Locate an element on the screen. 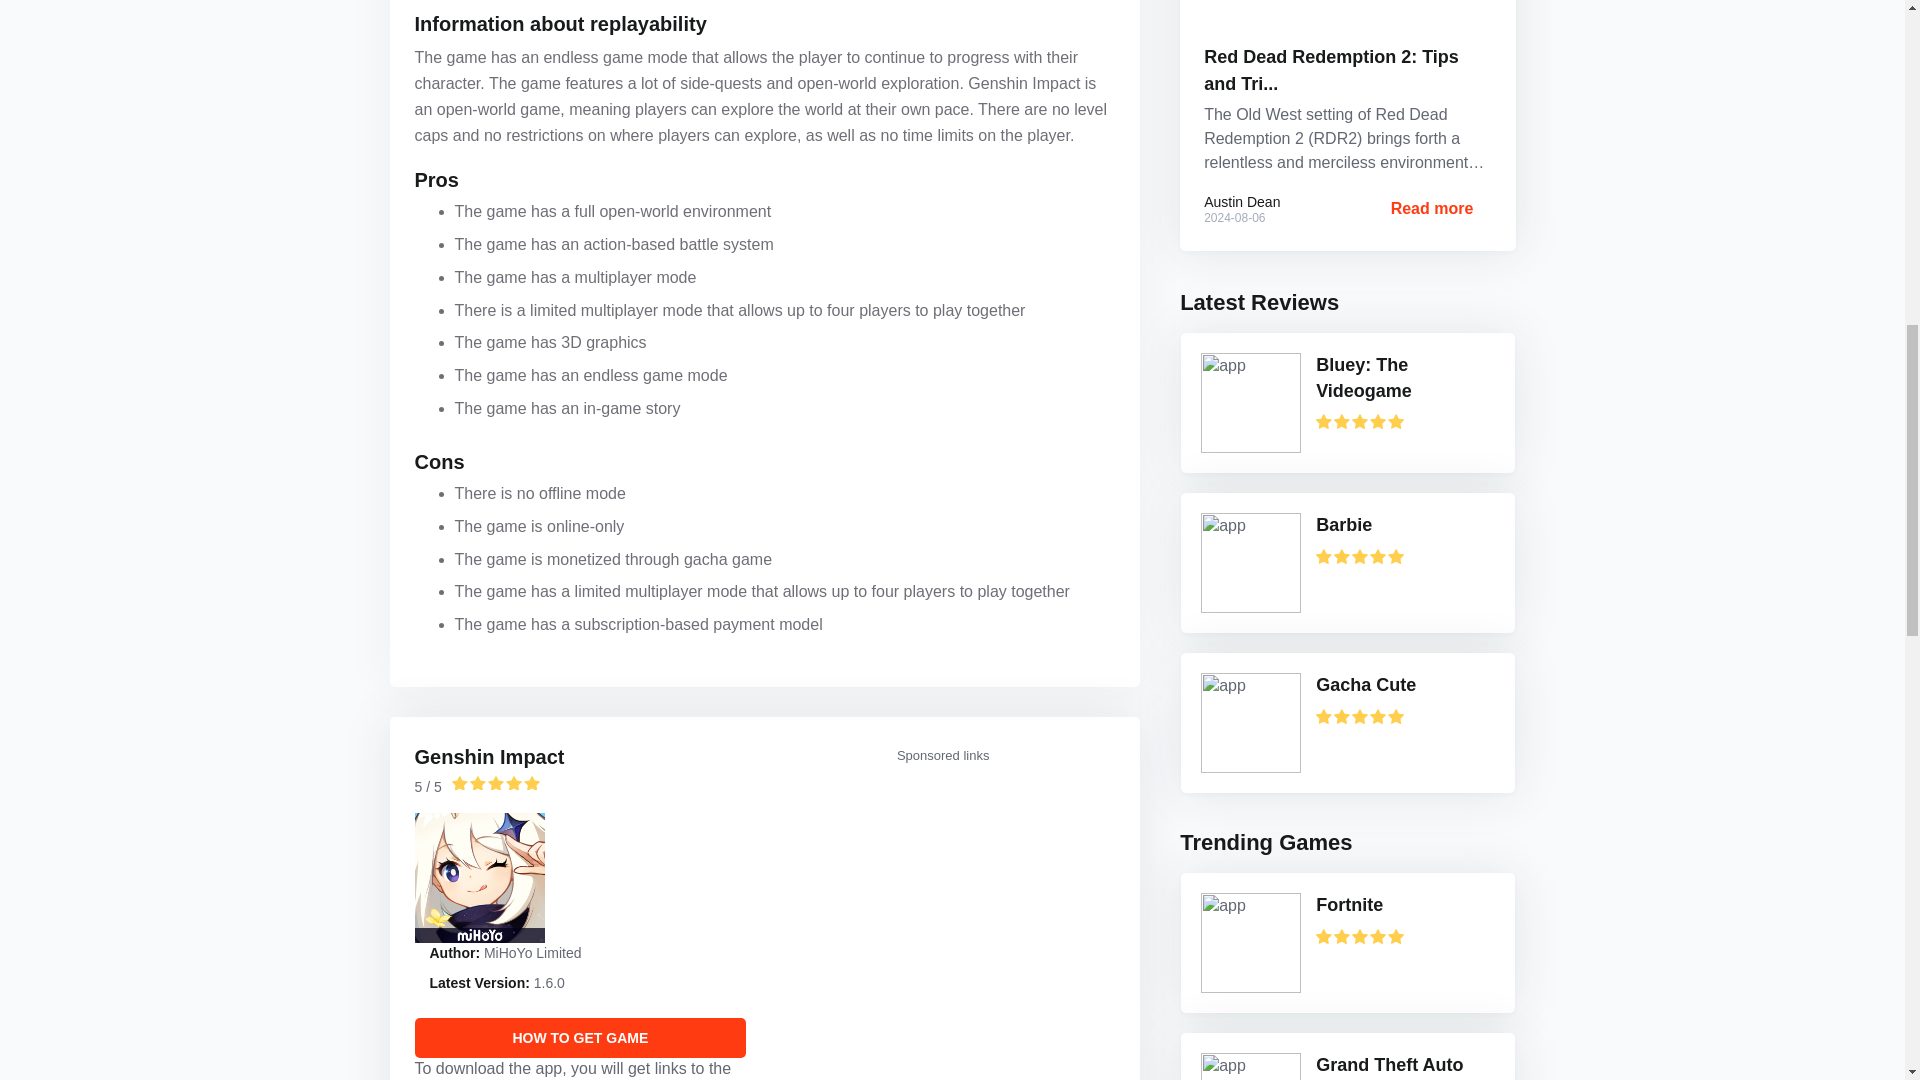 This screenshot has height=1080, width=1920. Barbie is located at coordinates (1398, 526).